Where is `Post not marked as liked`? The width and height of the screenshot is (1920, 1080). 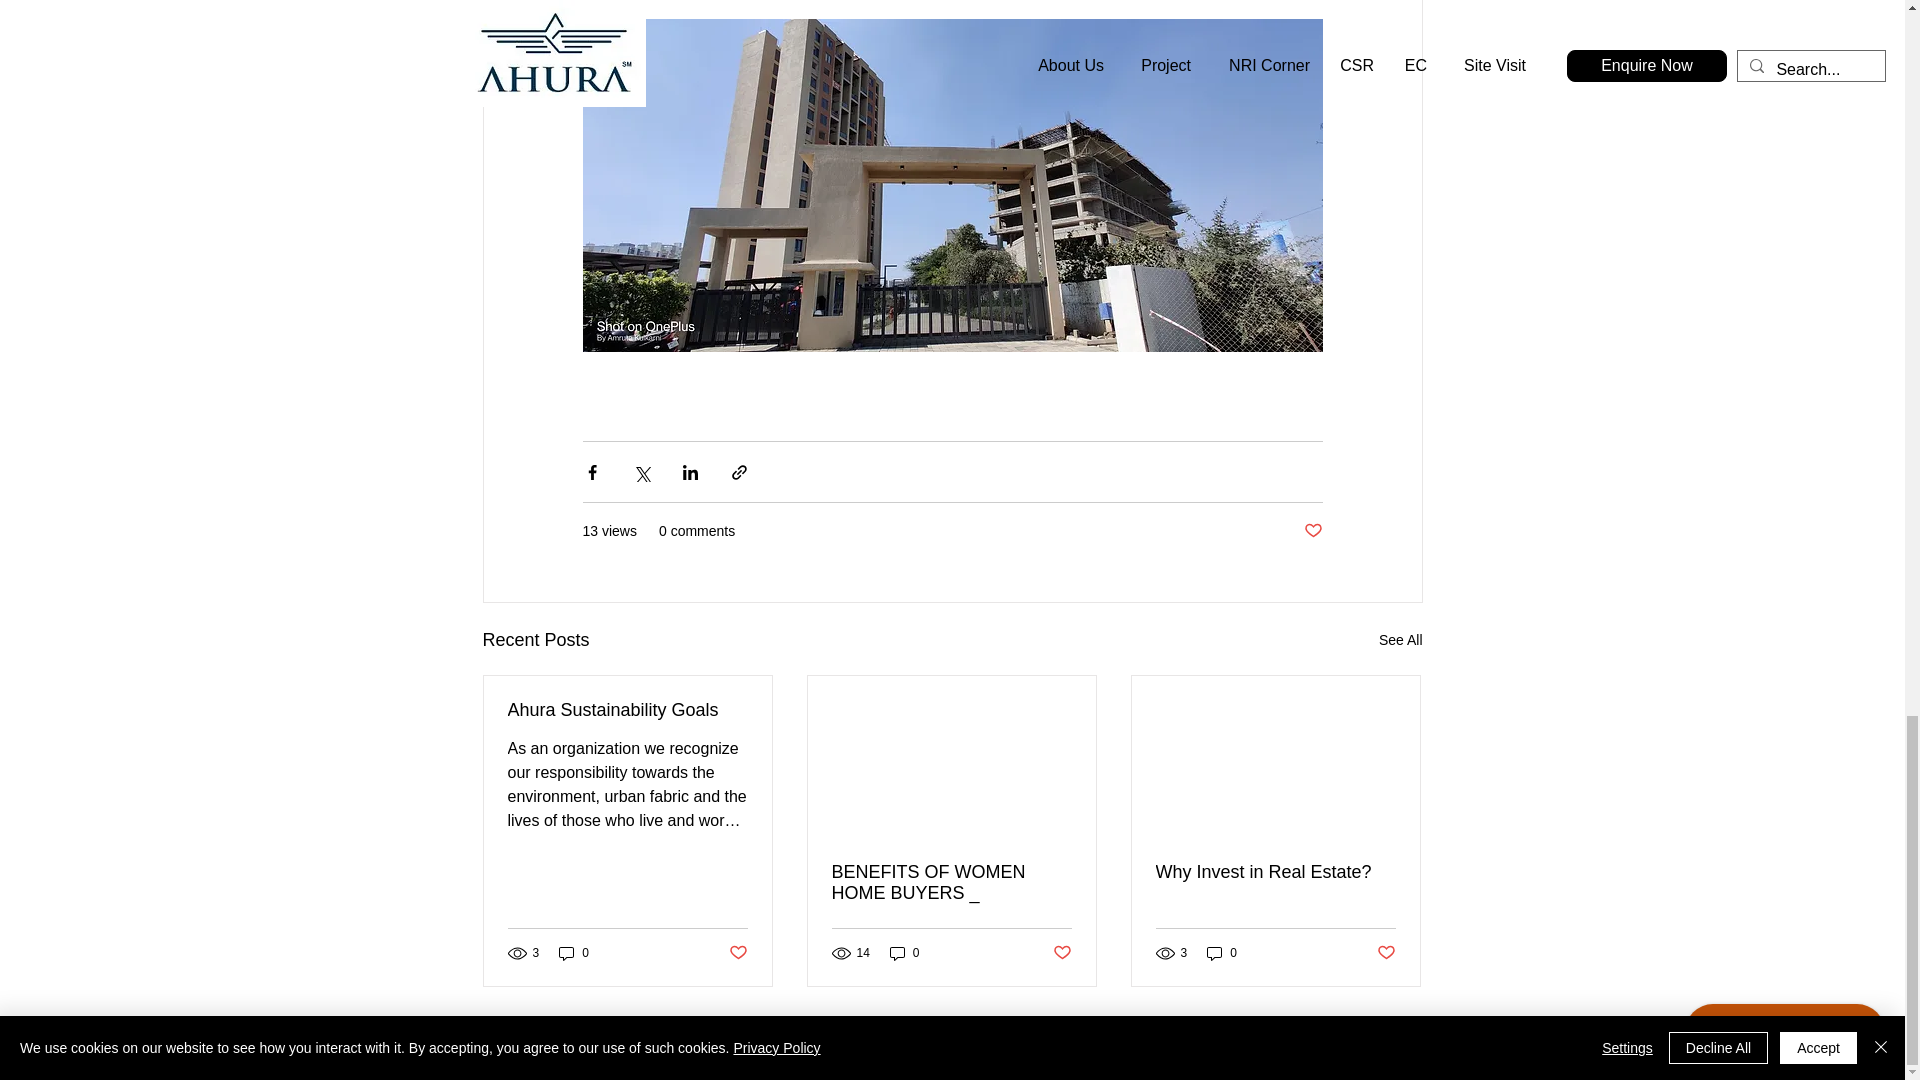
Post not marked as liked is located at coordinates (1386, 953).